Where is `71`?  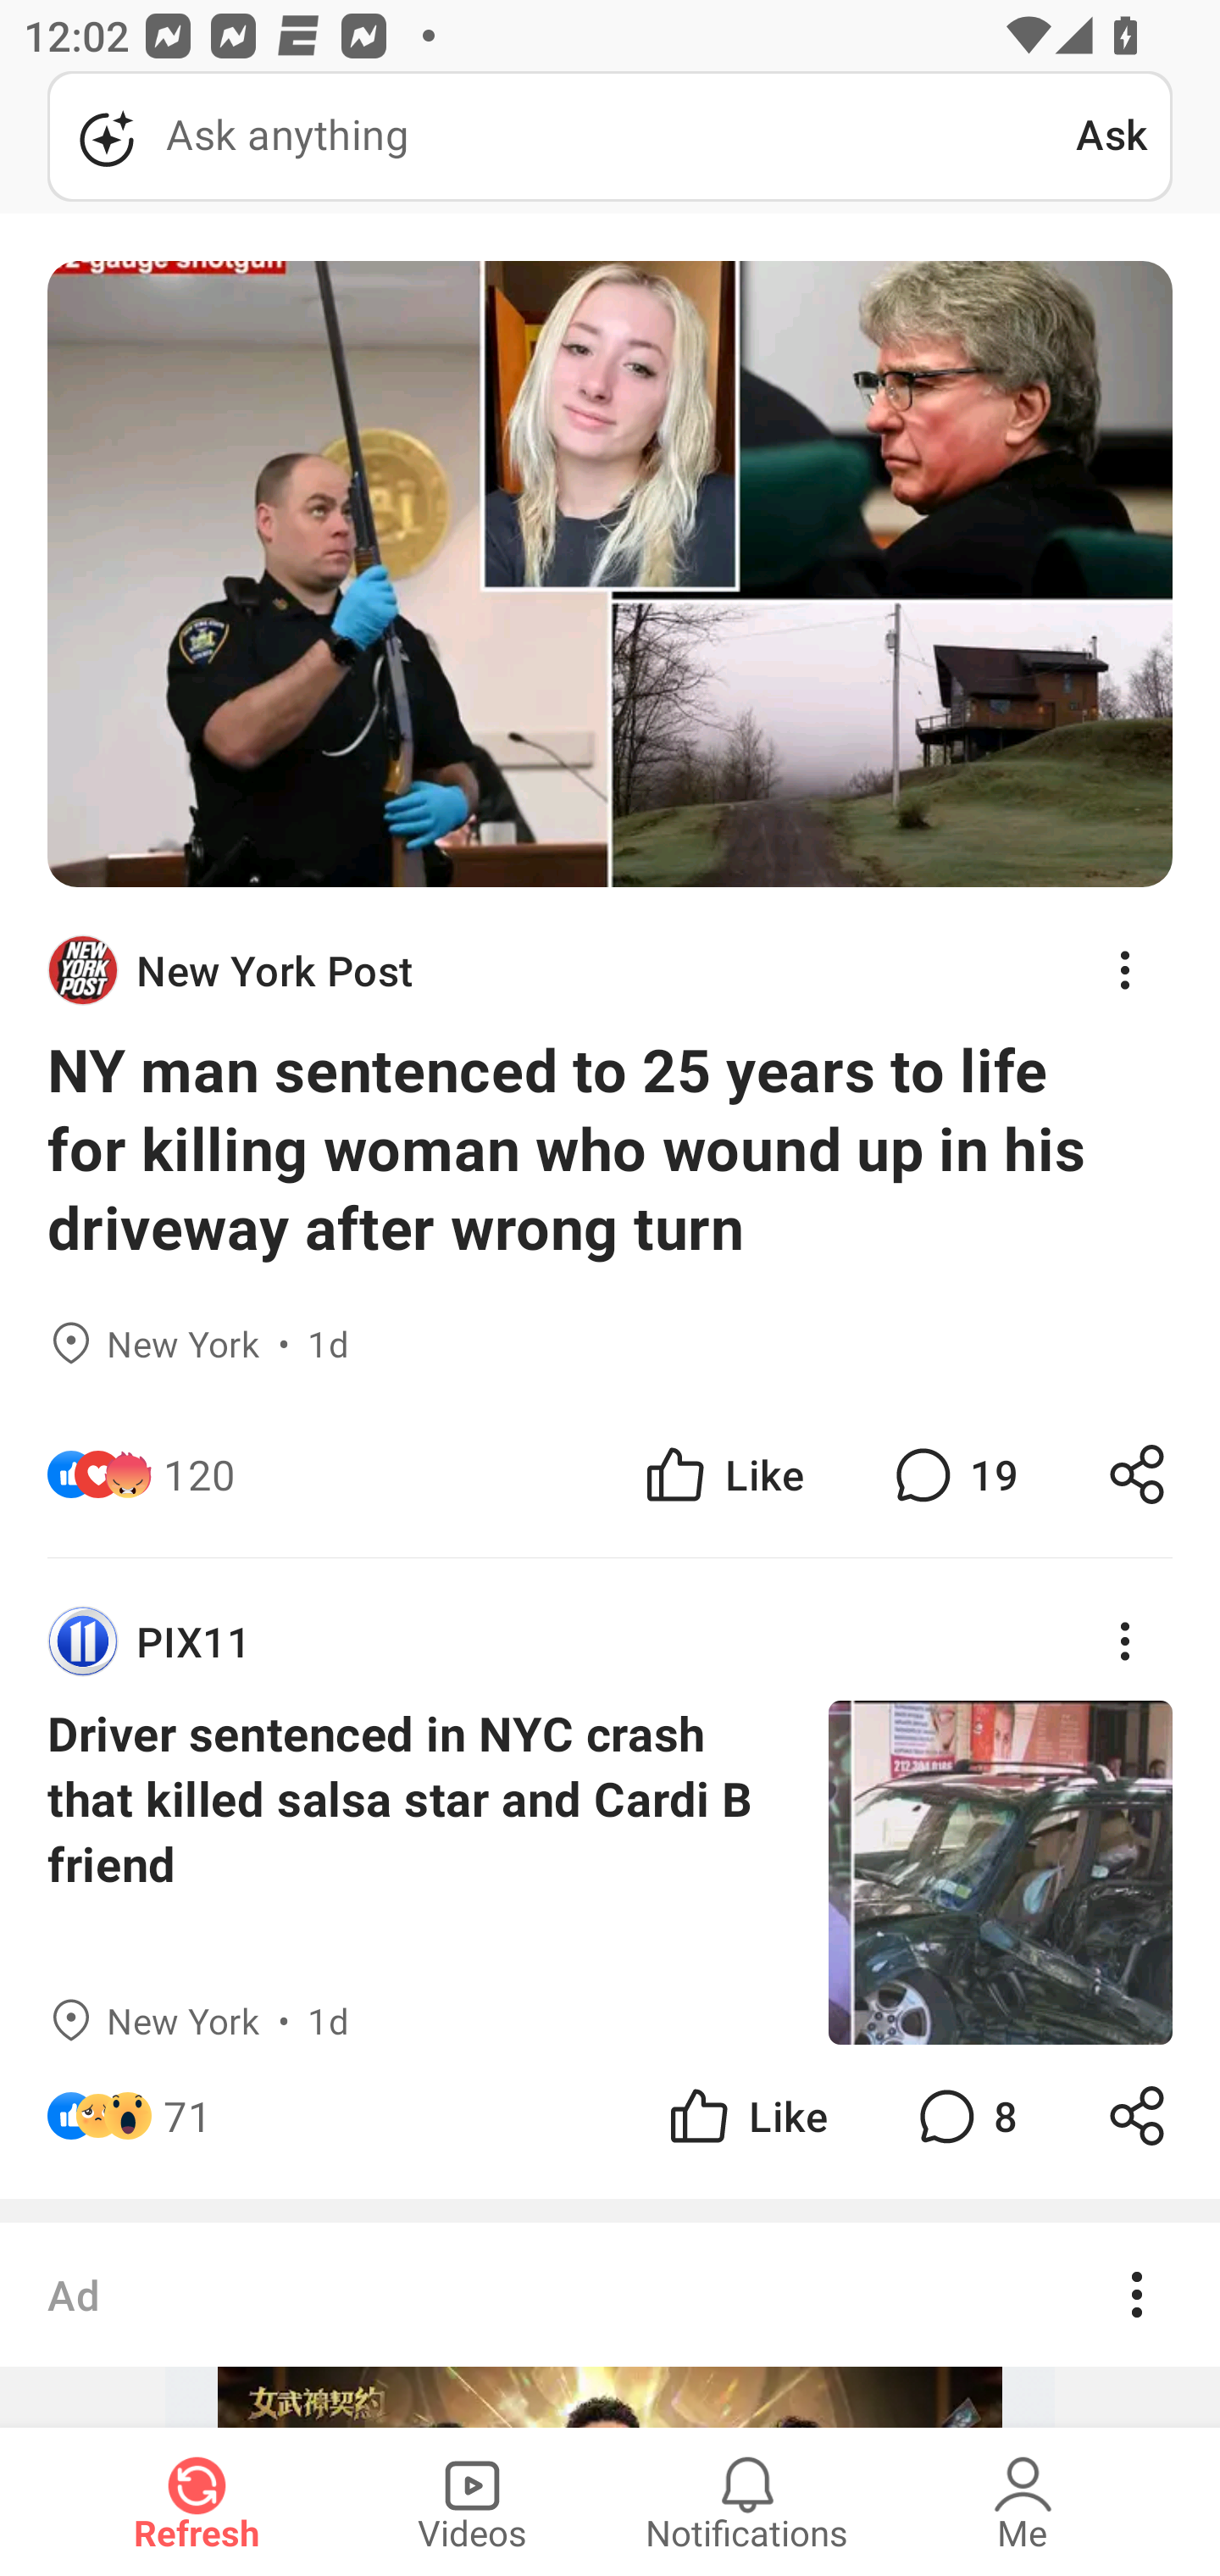 71 is located at coordinates (187, 2115).